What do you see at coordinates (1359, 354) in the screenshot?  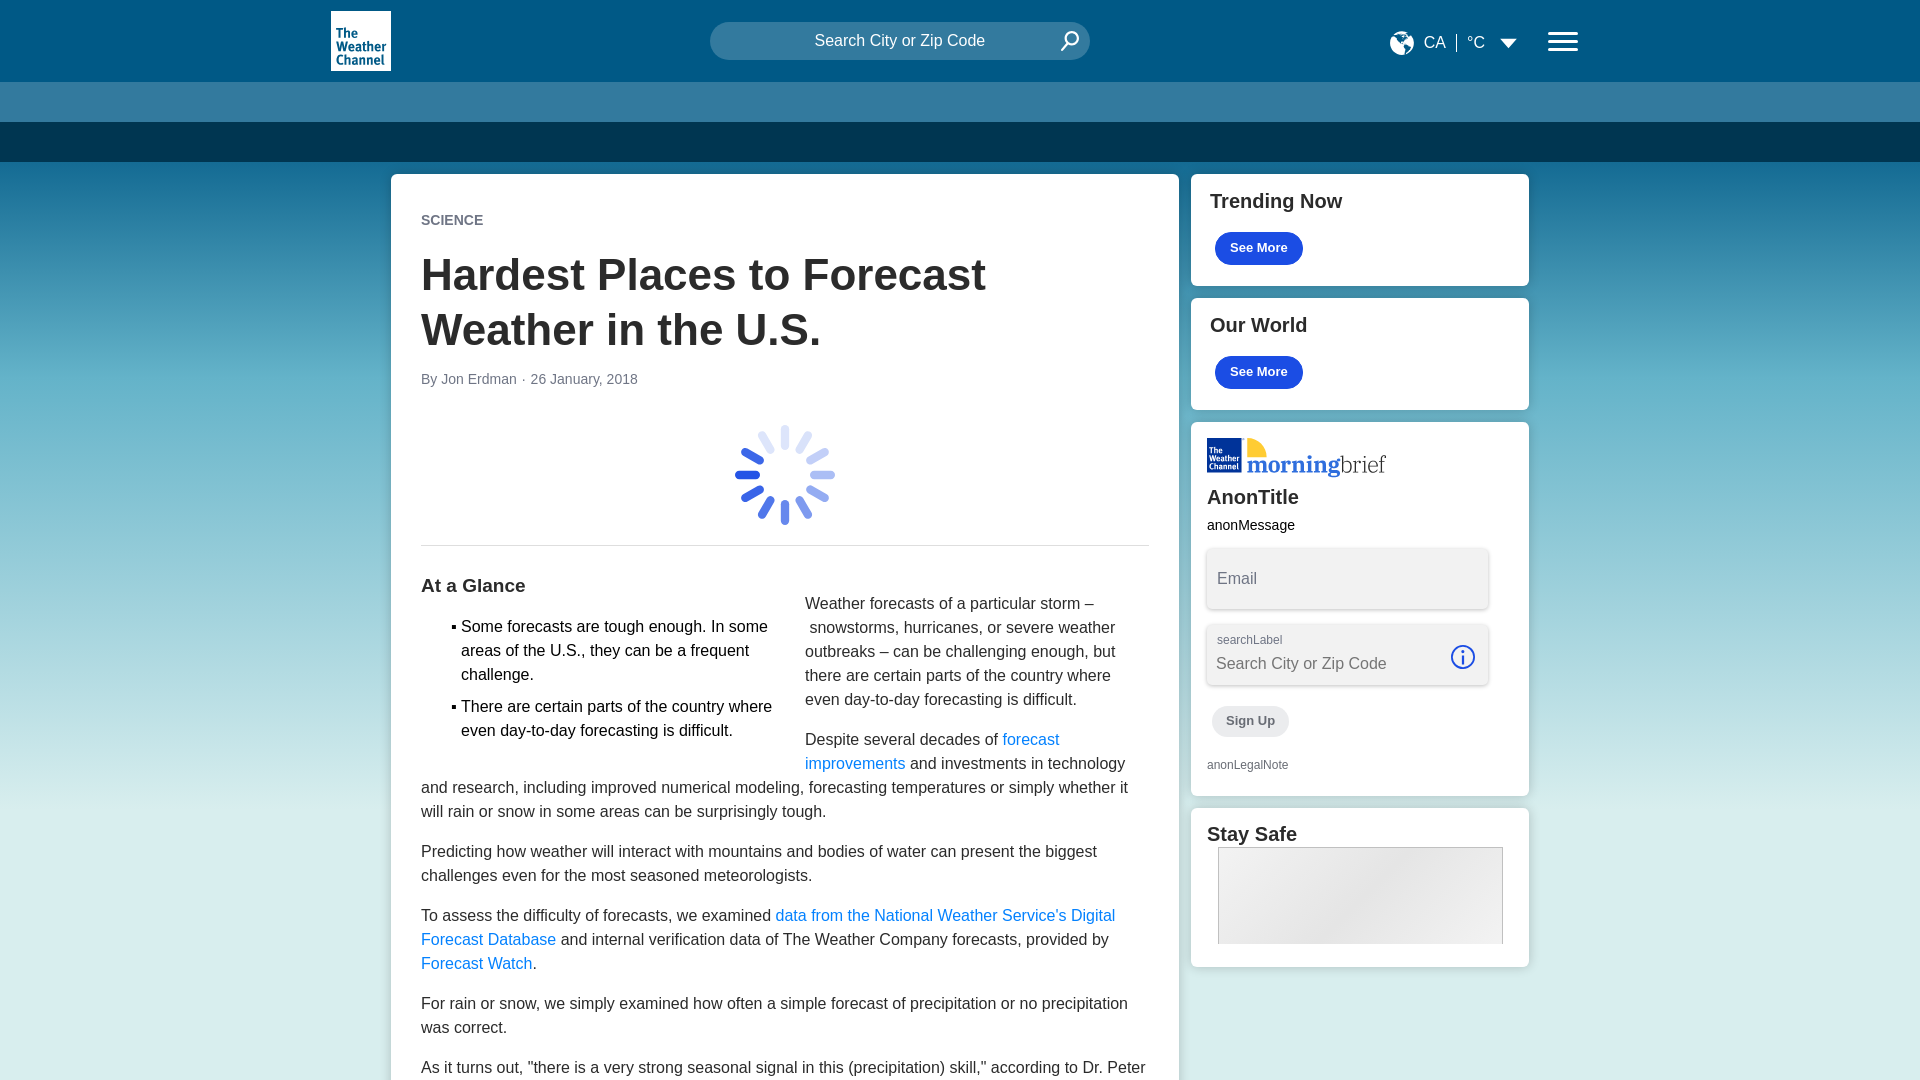 I see `Our World` at bounding box center [1359, 354].